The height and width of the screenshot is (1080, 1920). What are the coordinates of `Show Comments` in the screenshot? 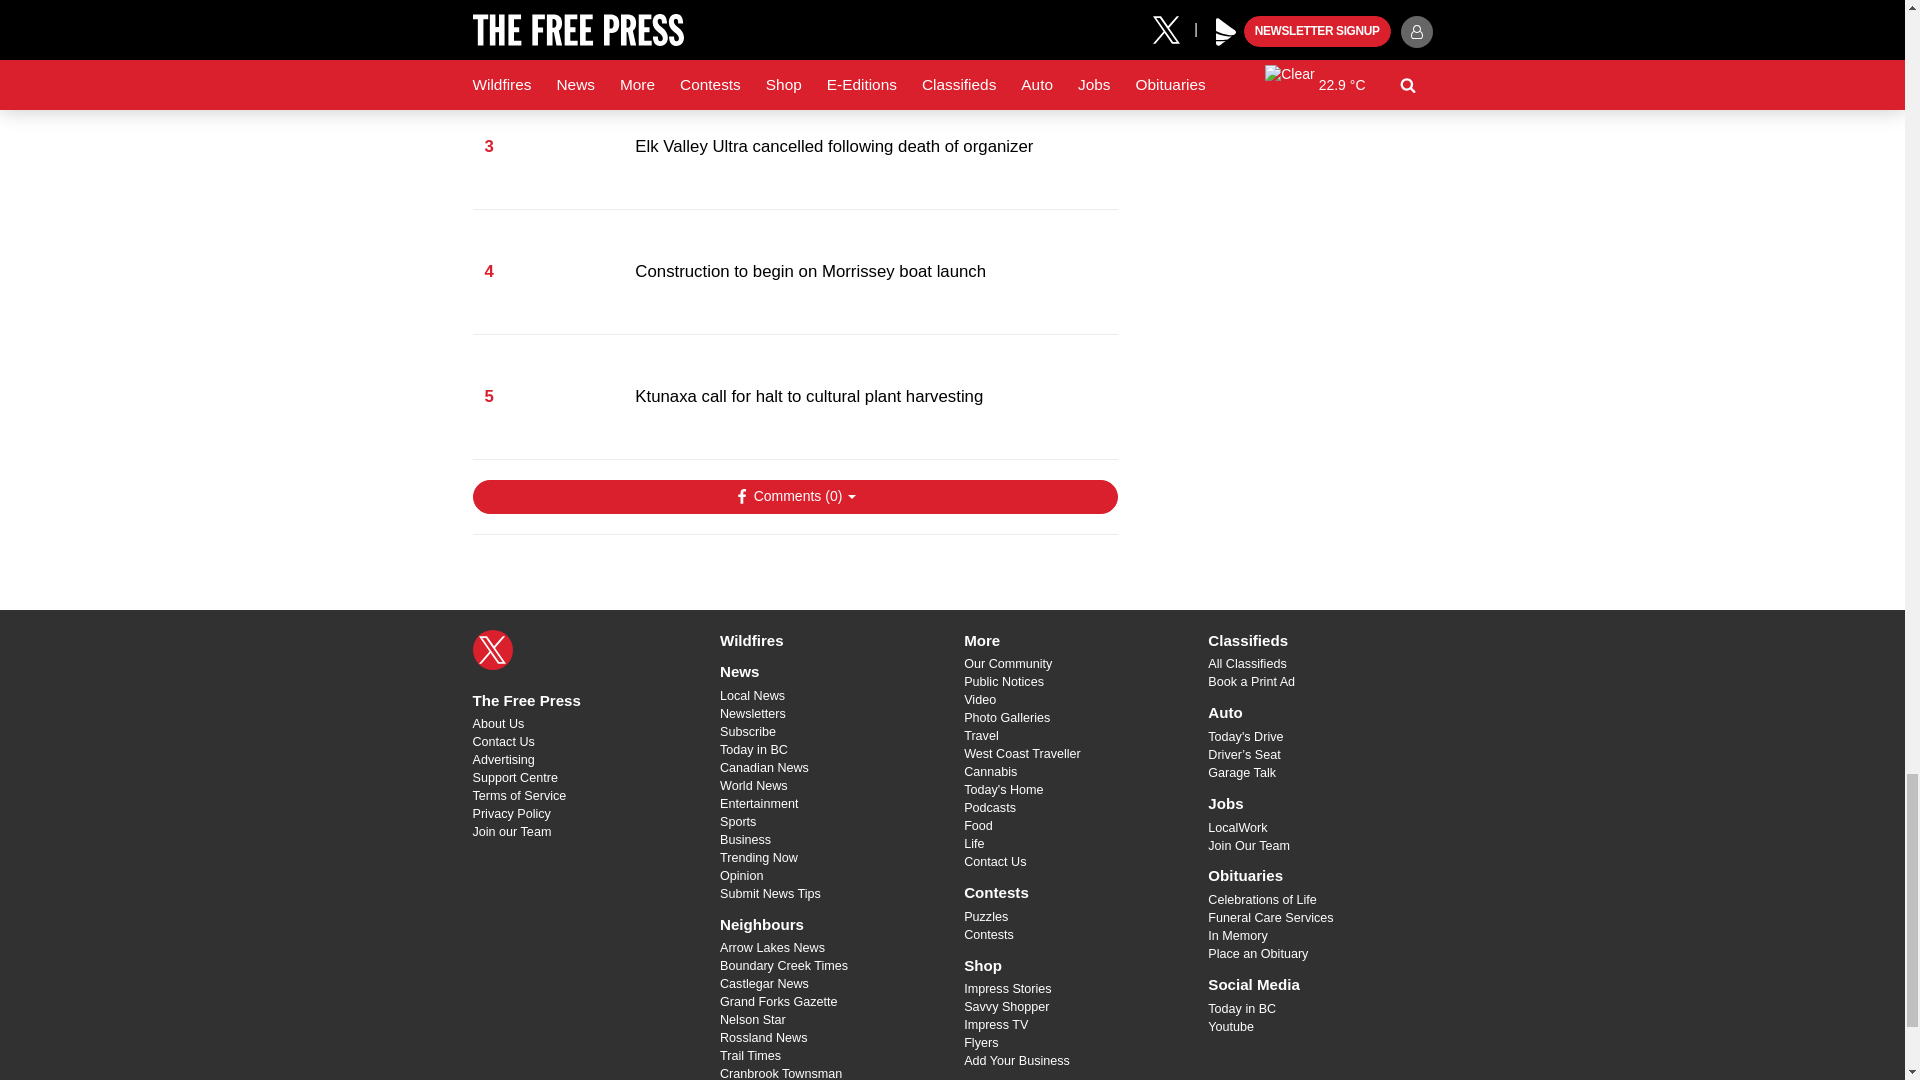 It's located at (794, 496).